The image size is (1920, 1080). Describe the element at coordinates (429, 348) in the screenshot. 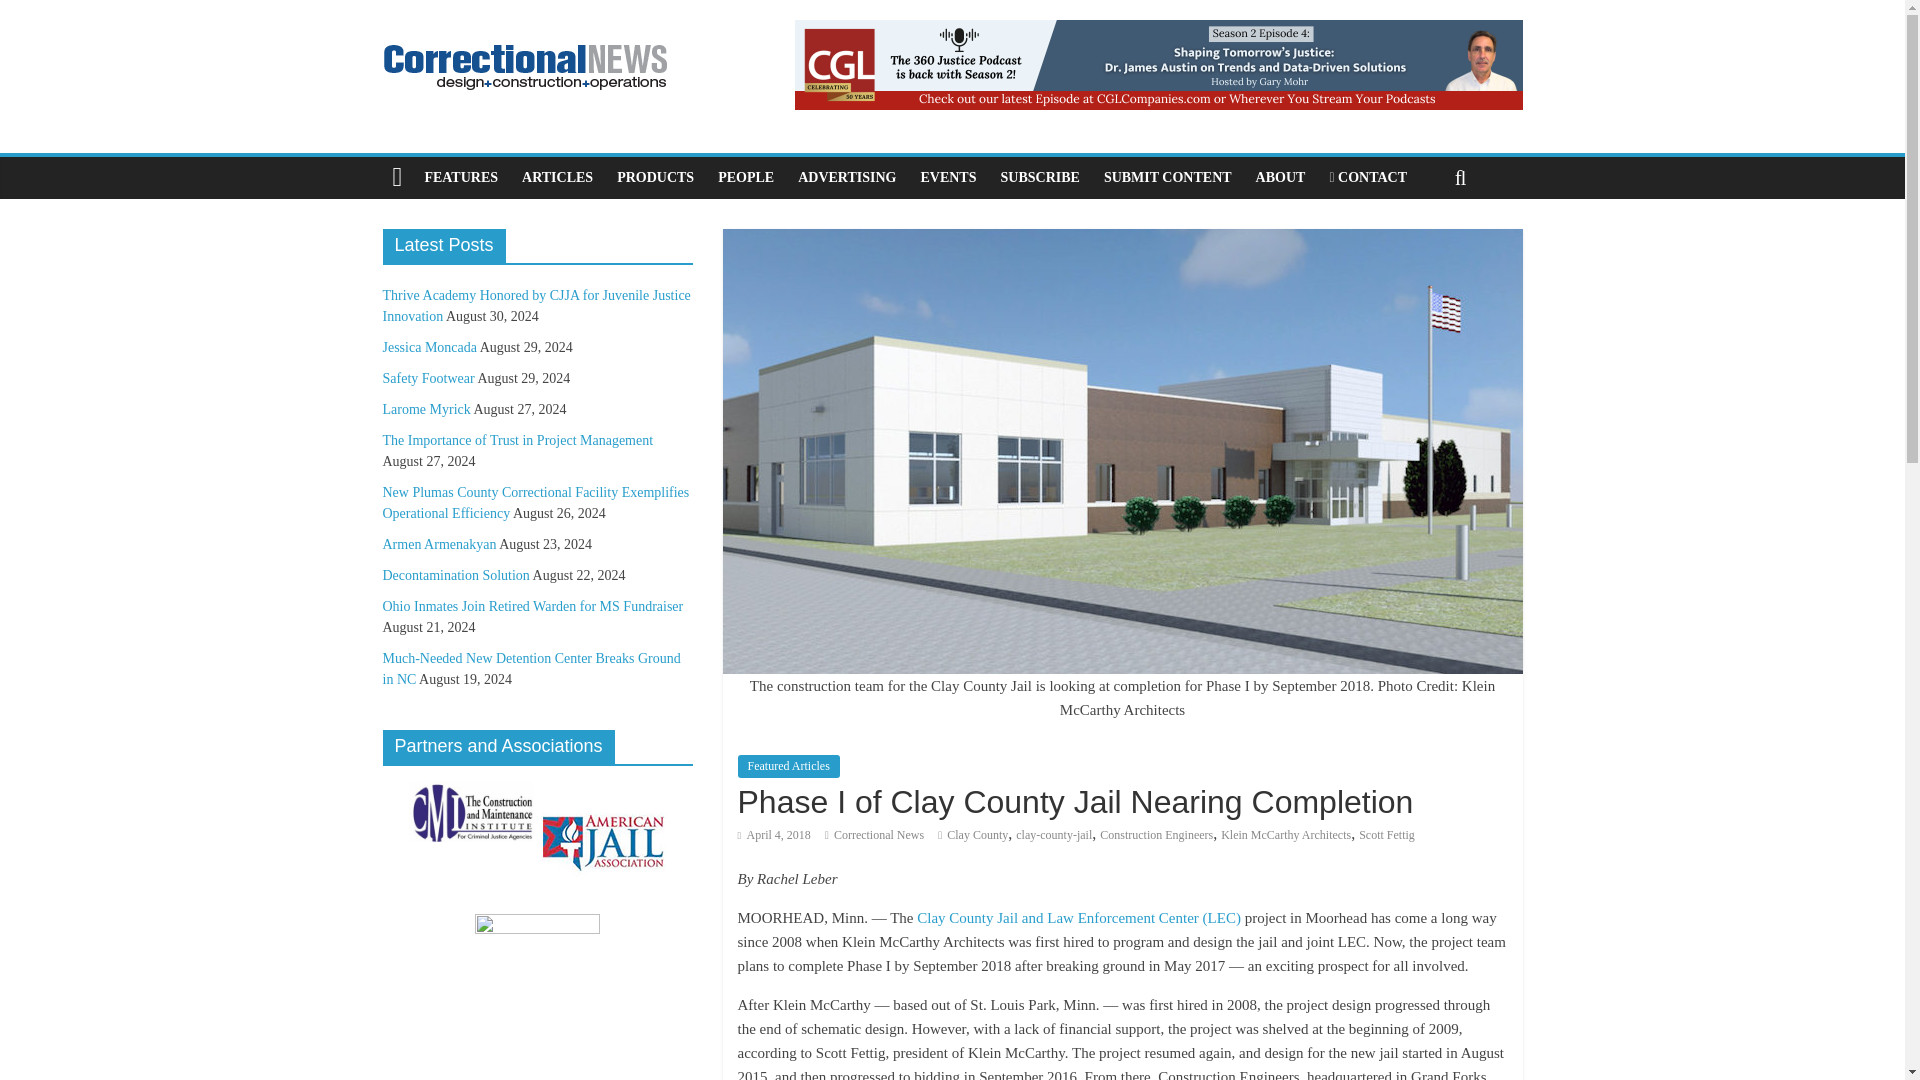

I see `Jessica Moncada` at that location.